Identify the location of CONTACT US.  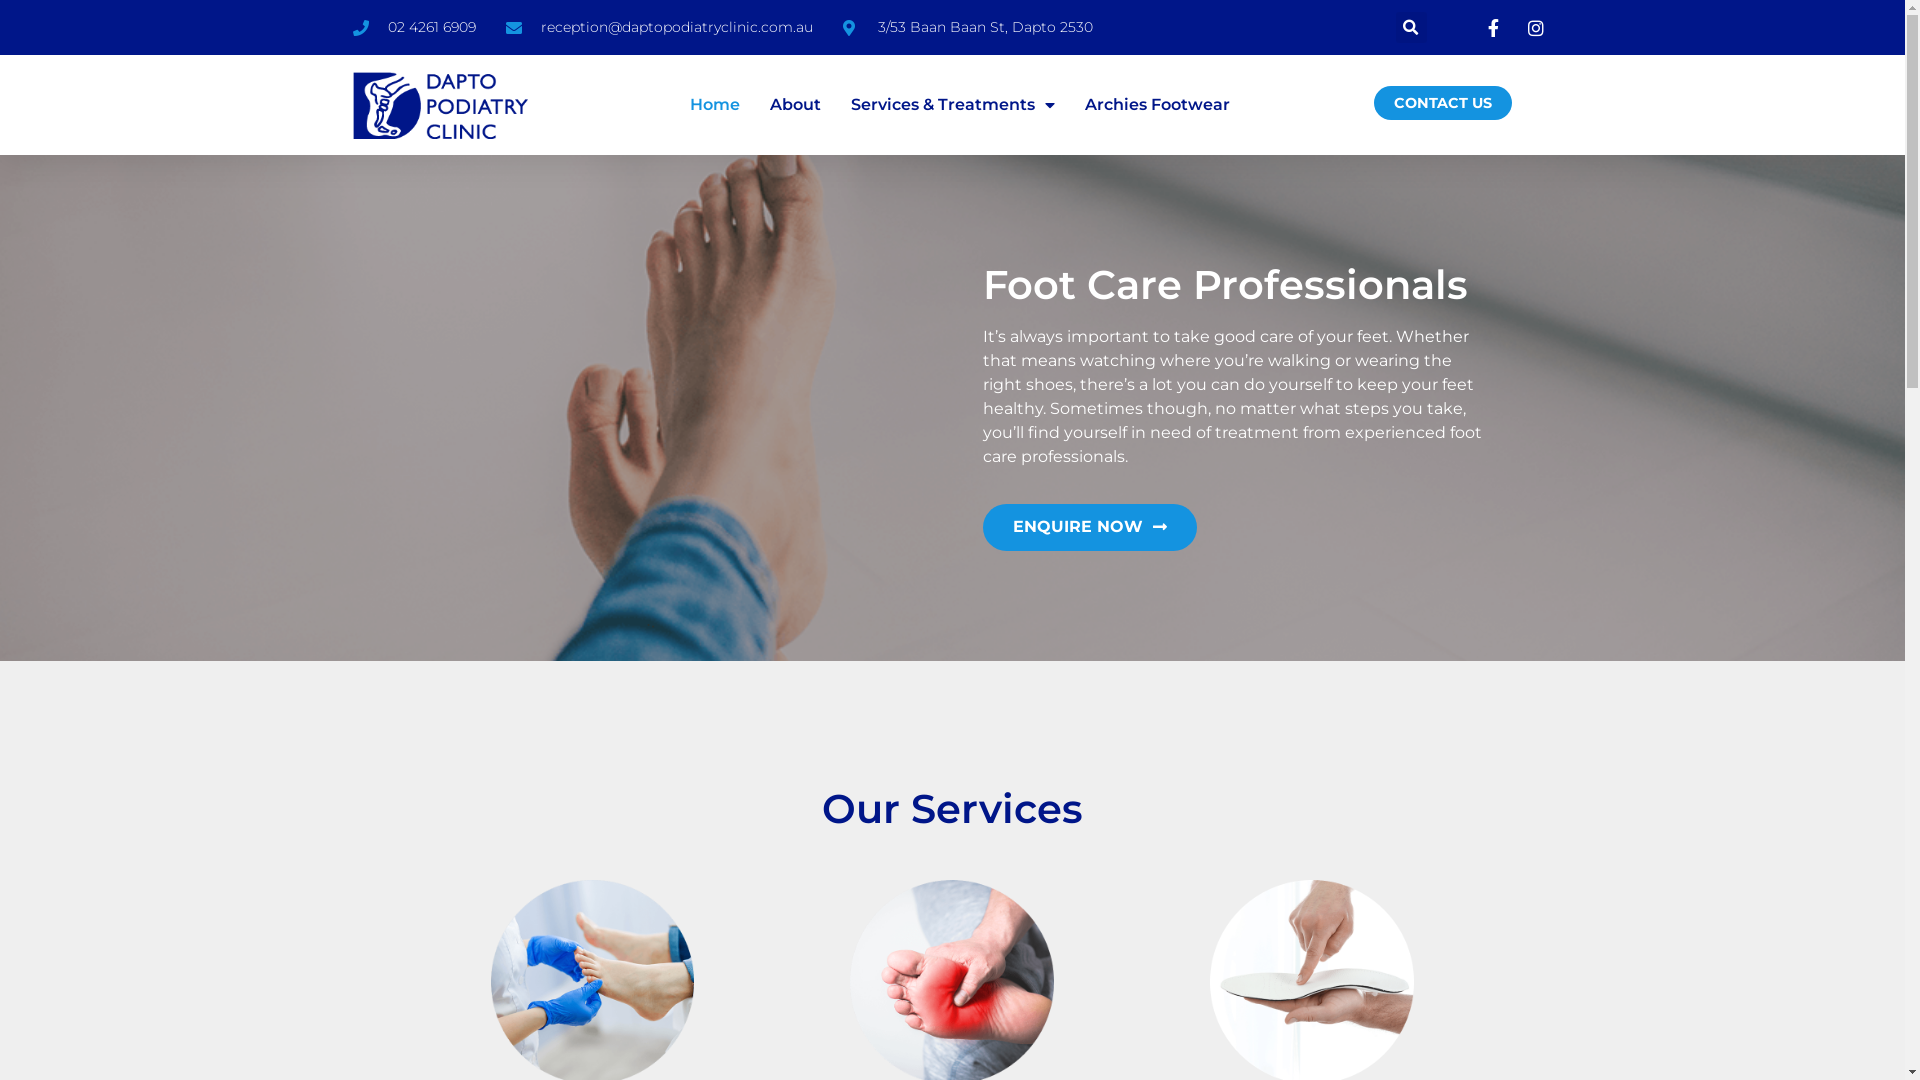
(1443, 103).